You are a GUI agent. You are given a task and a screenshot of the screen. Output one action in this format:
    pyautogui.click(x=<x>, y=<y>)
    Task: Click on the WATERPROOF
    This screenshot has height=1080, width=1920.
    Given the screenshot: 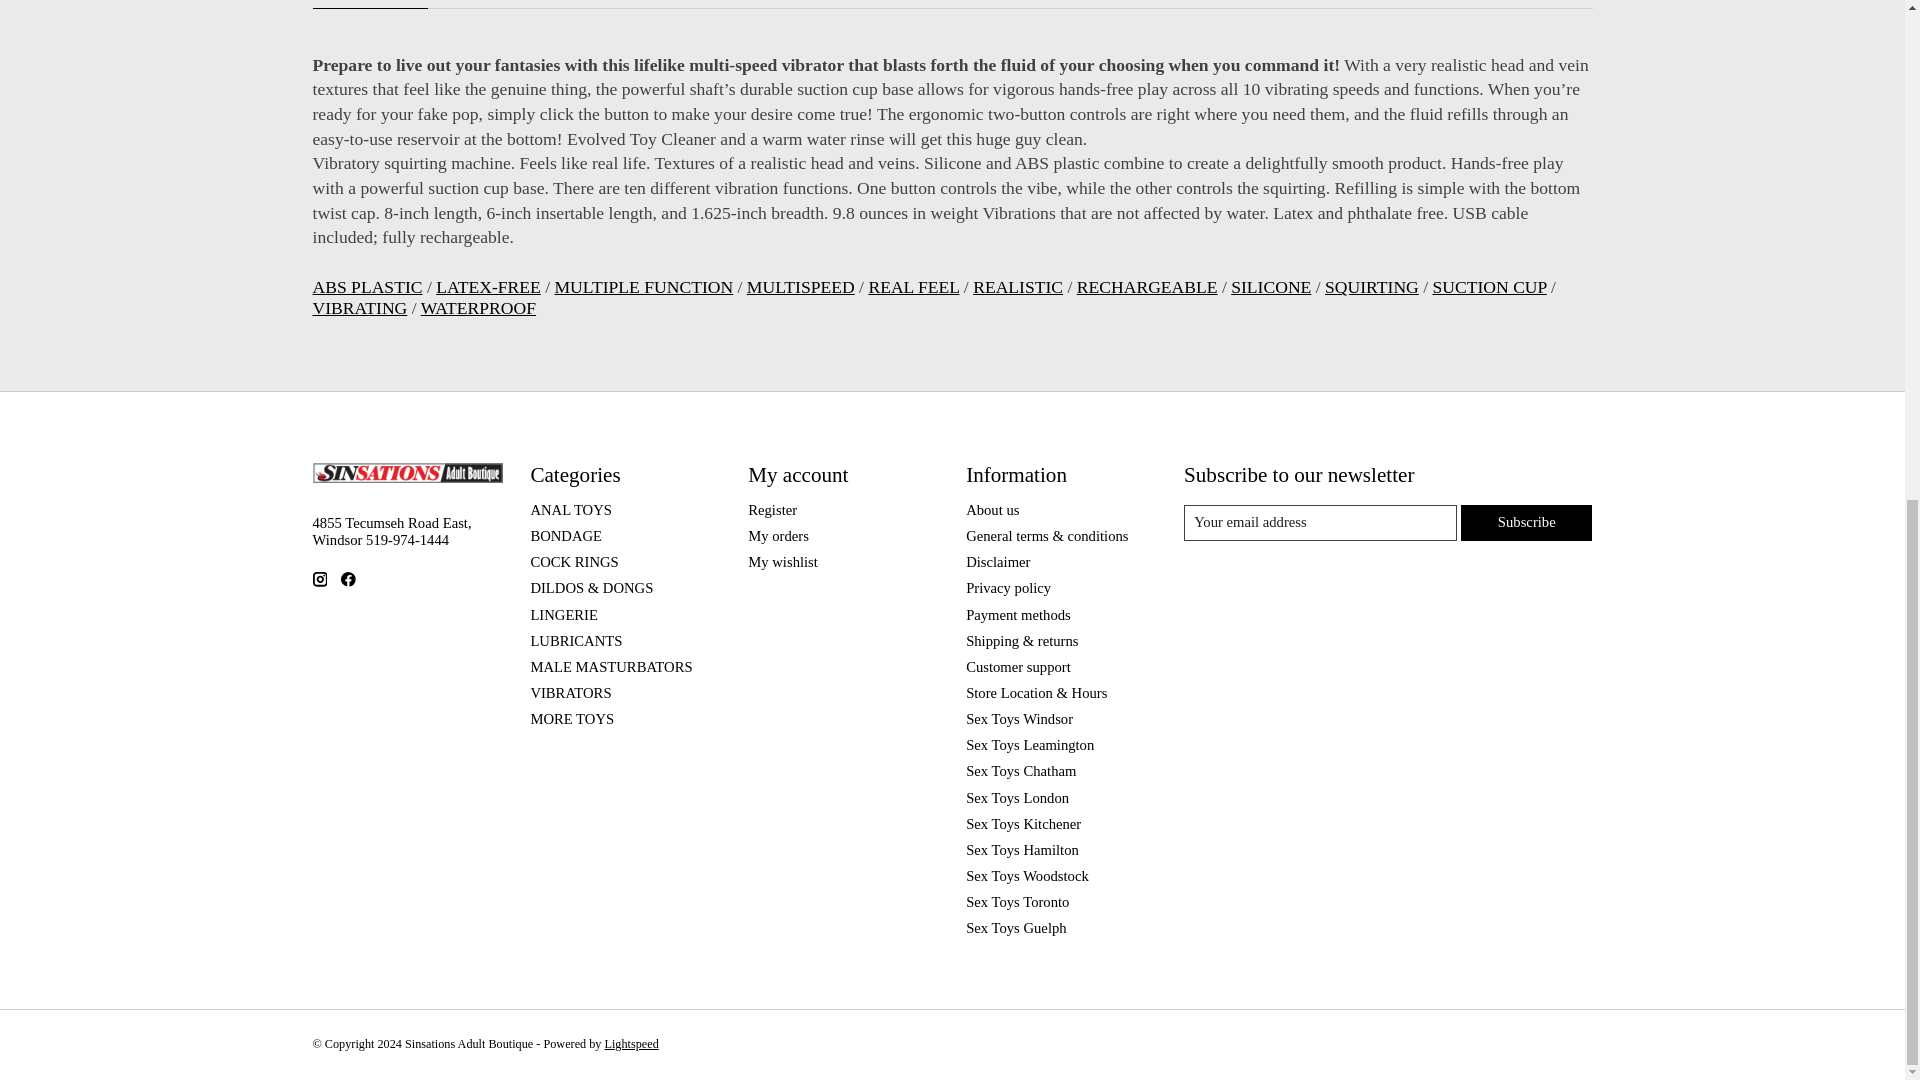 What is the action you would take?
    pyautogui.click(x=478, y=308)
    